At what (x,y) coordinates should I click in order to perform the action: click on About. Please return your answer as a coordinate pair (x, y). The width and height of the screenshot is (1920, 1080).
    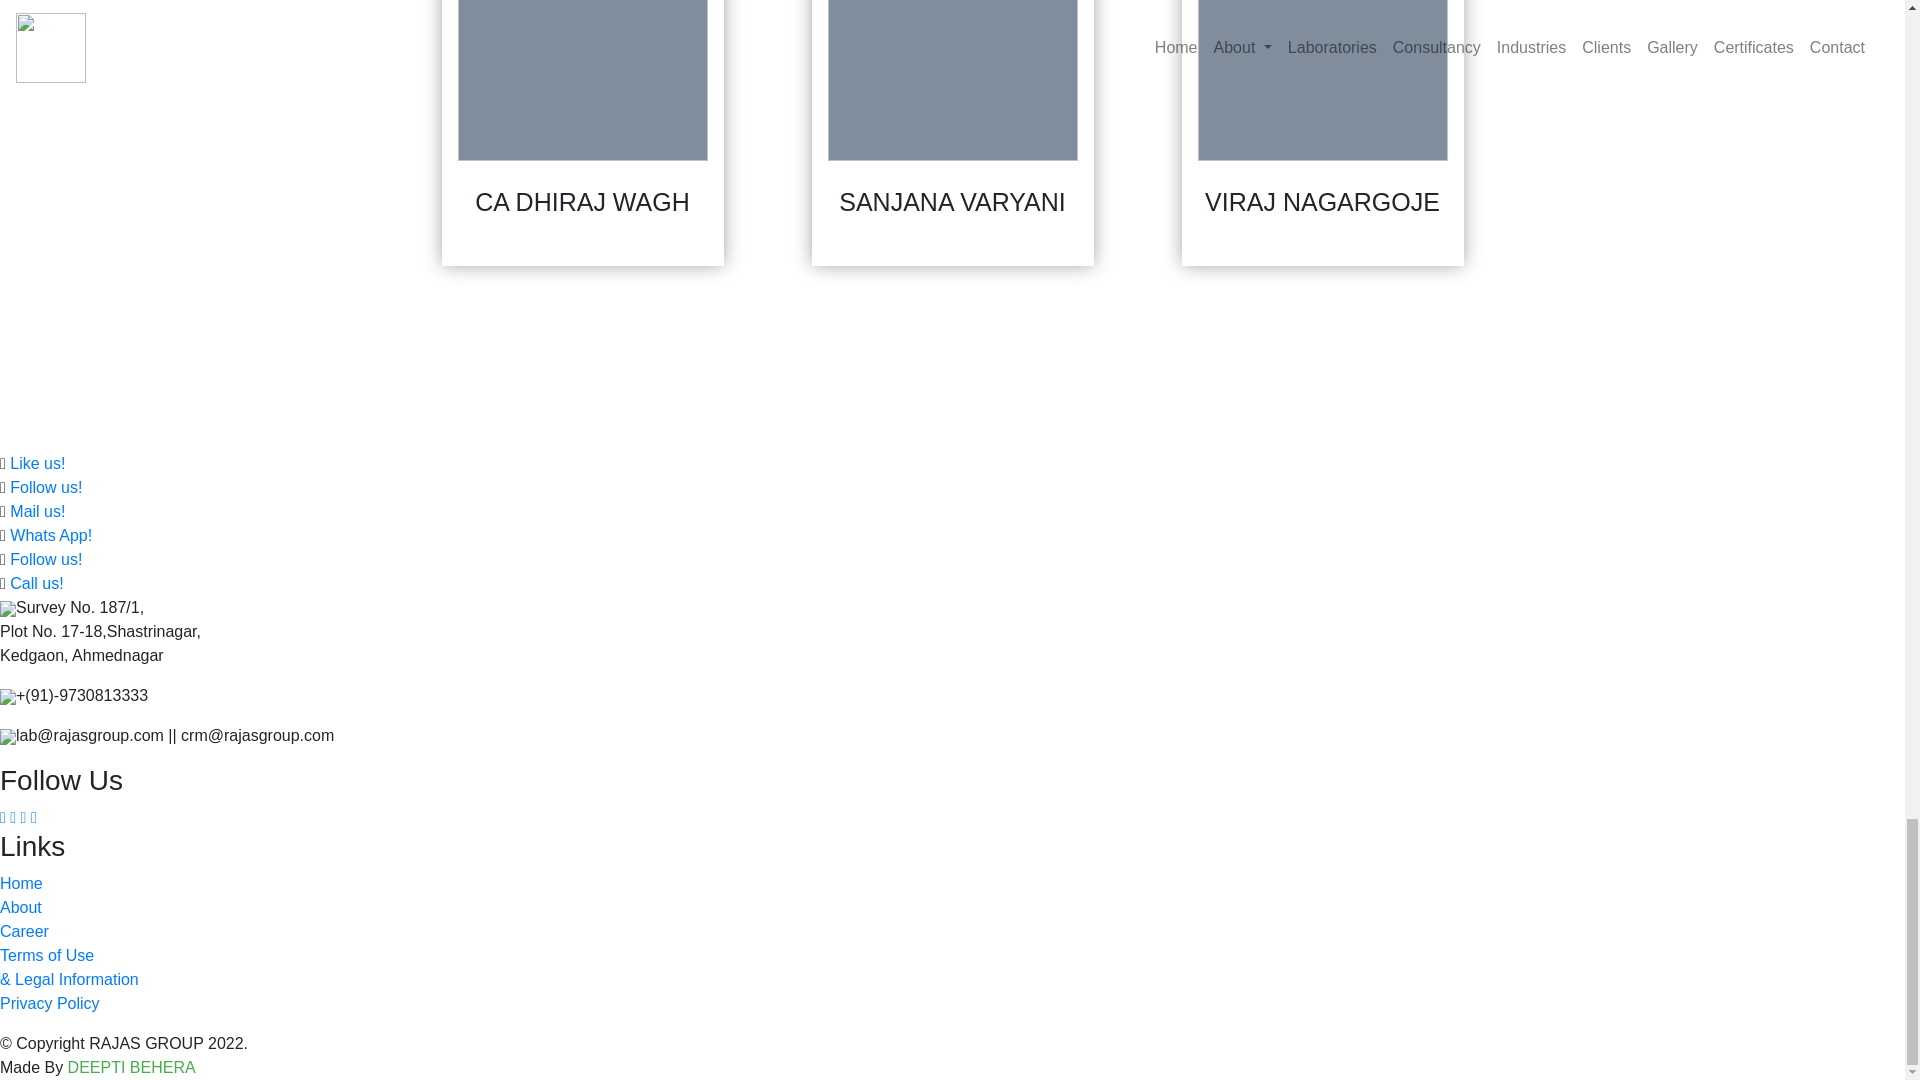
    Looking at the image, I should click on (21, 906).